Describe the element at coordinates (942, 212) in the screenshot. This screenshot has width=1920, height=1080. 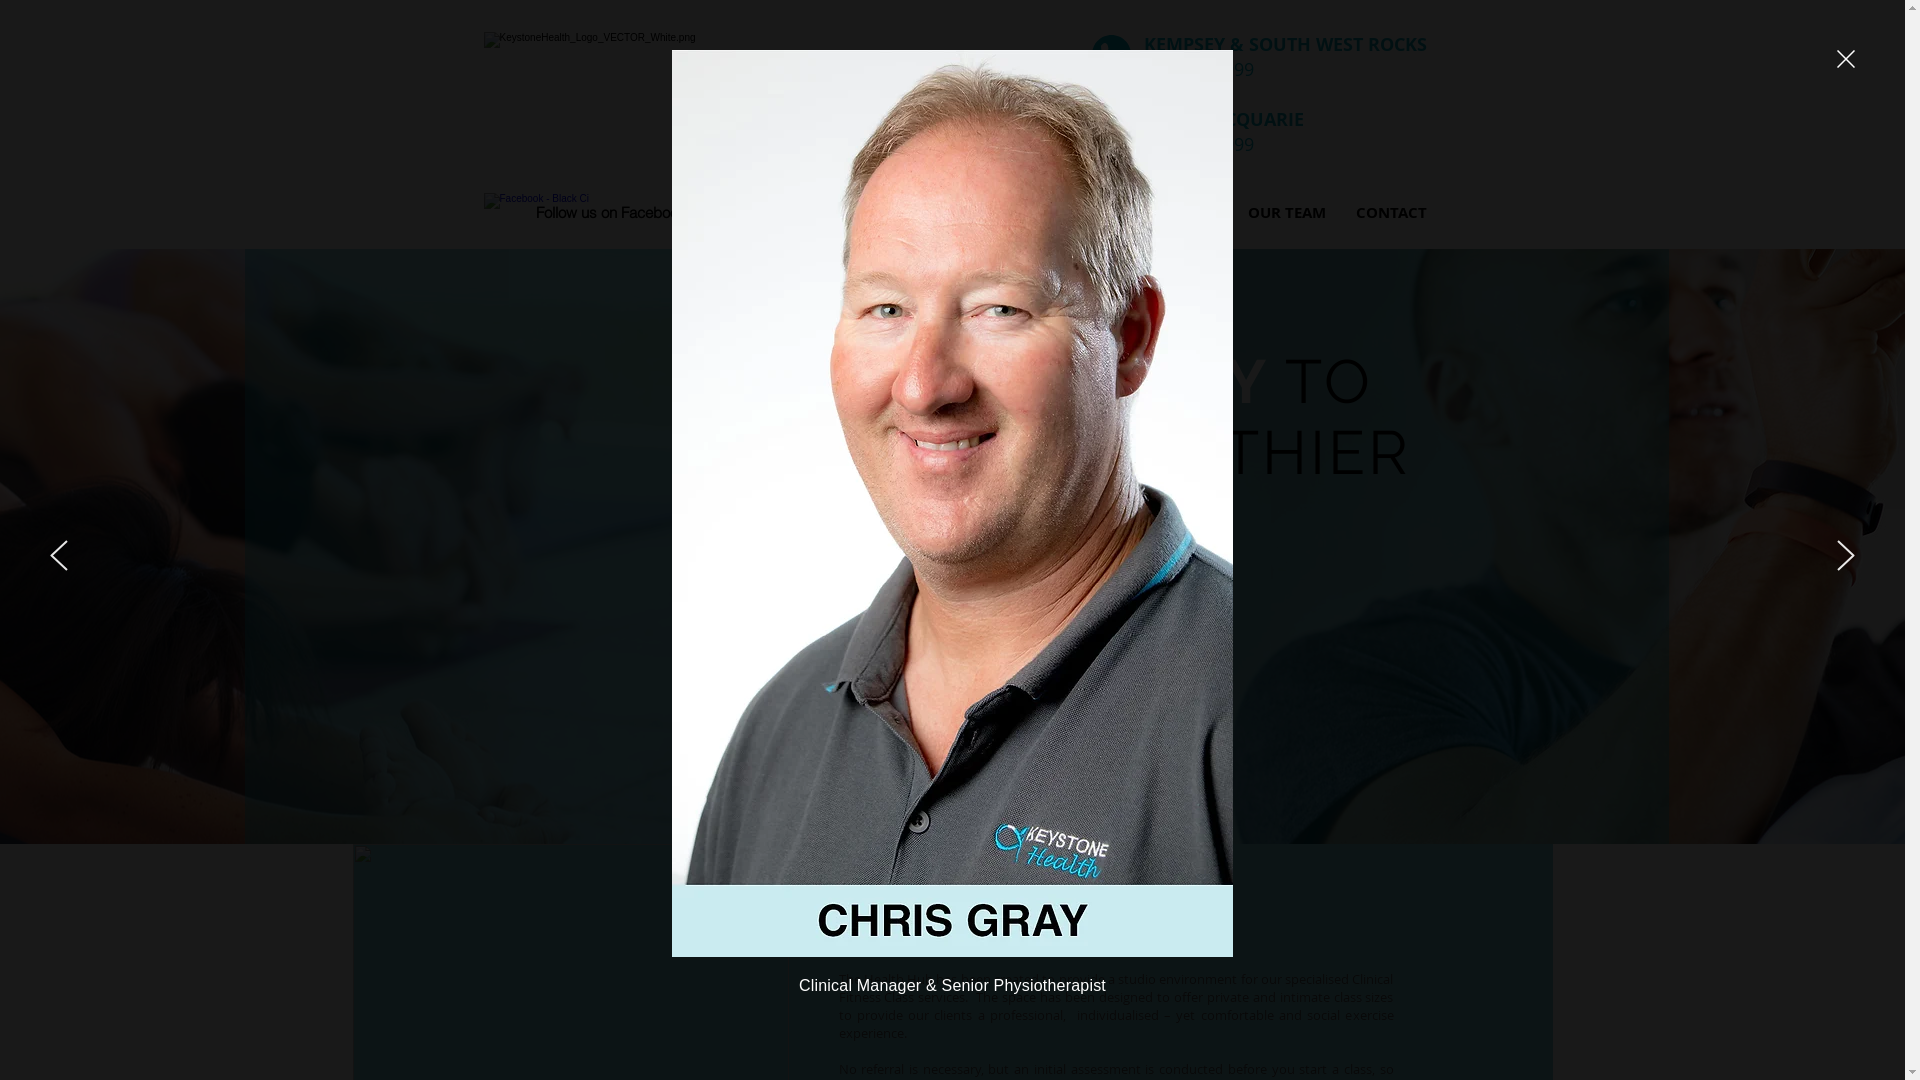
I see `SERVICES` at that location.